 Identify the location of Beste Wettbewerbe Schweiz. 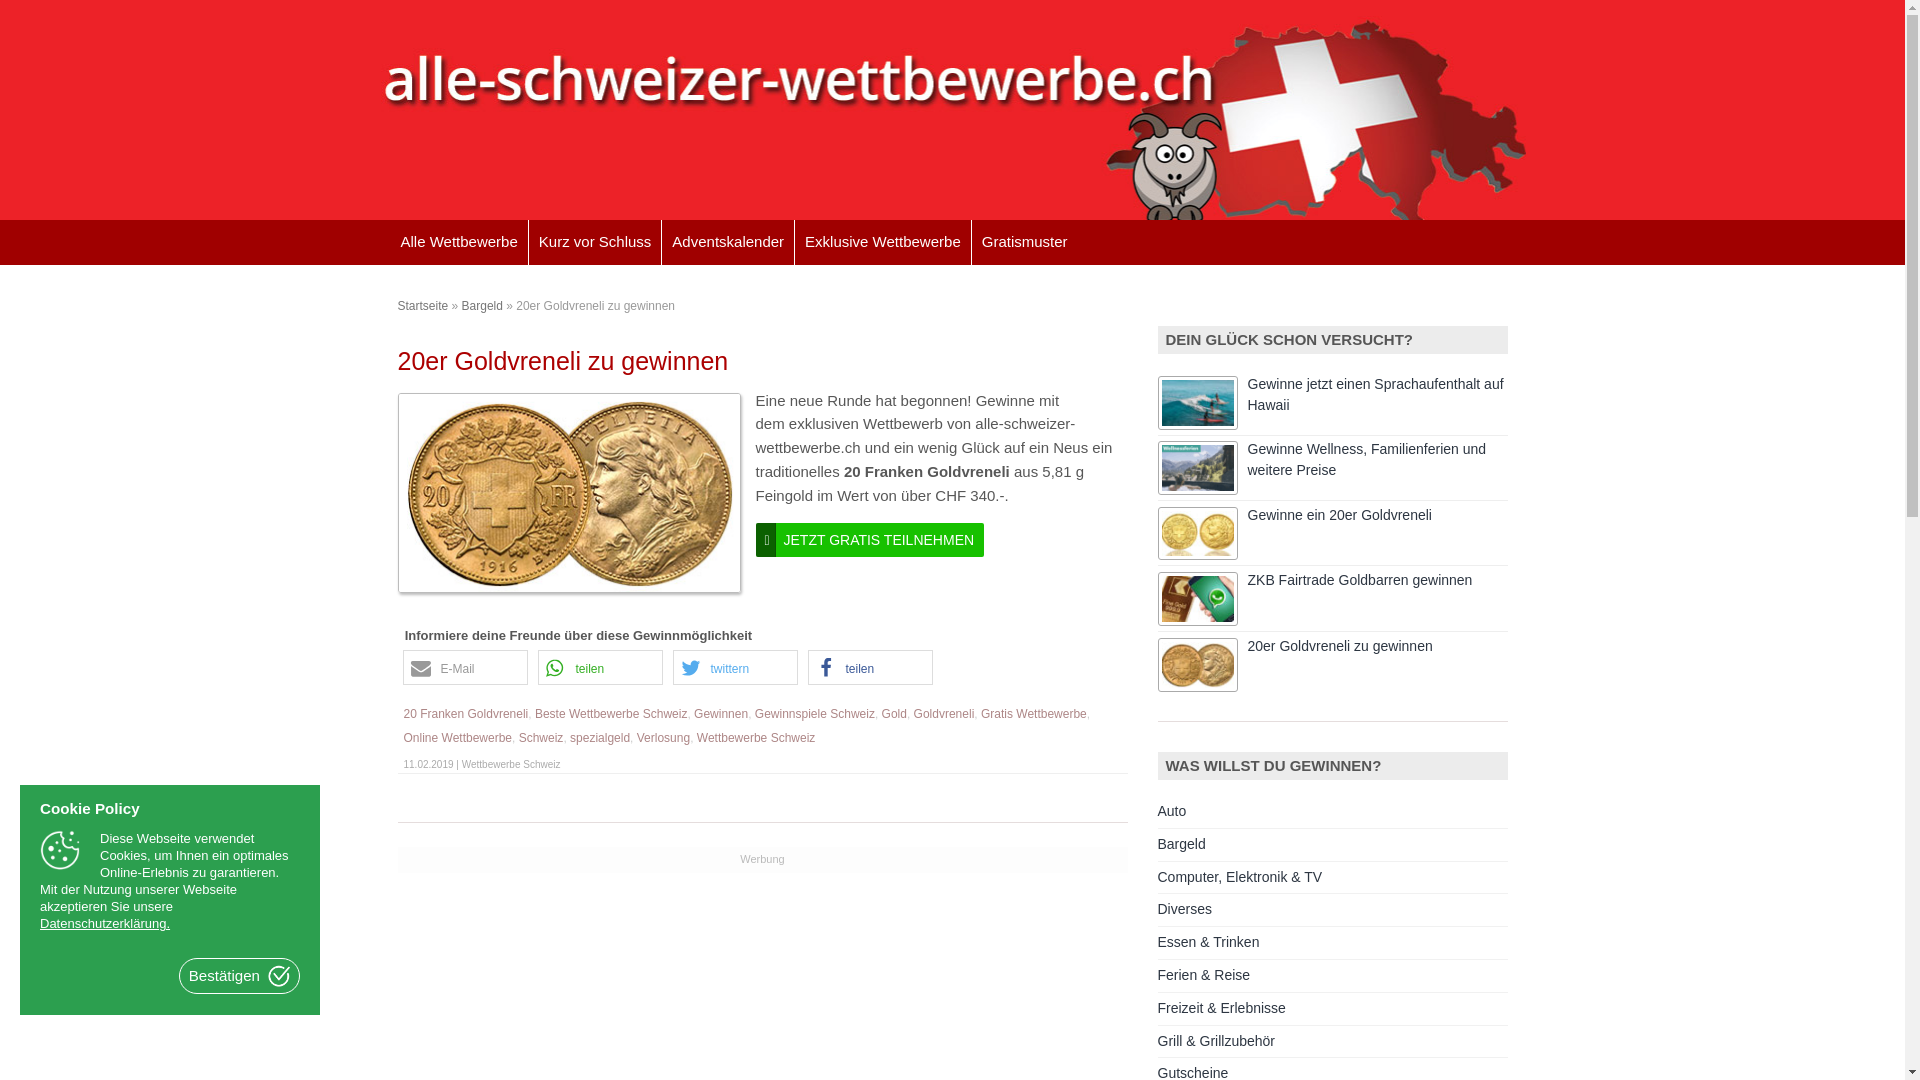
(612, 714).